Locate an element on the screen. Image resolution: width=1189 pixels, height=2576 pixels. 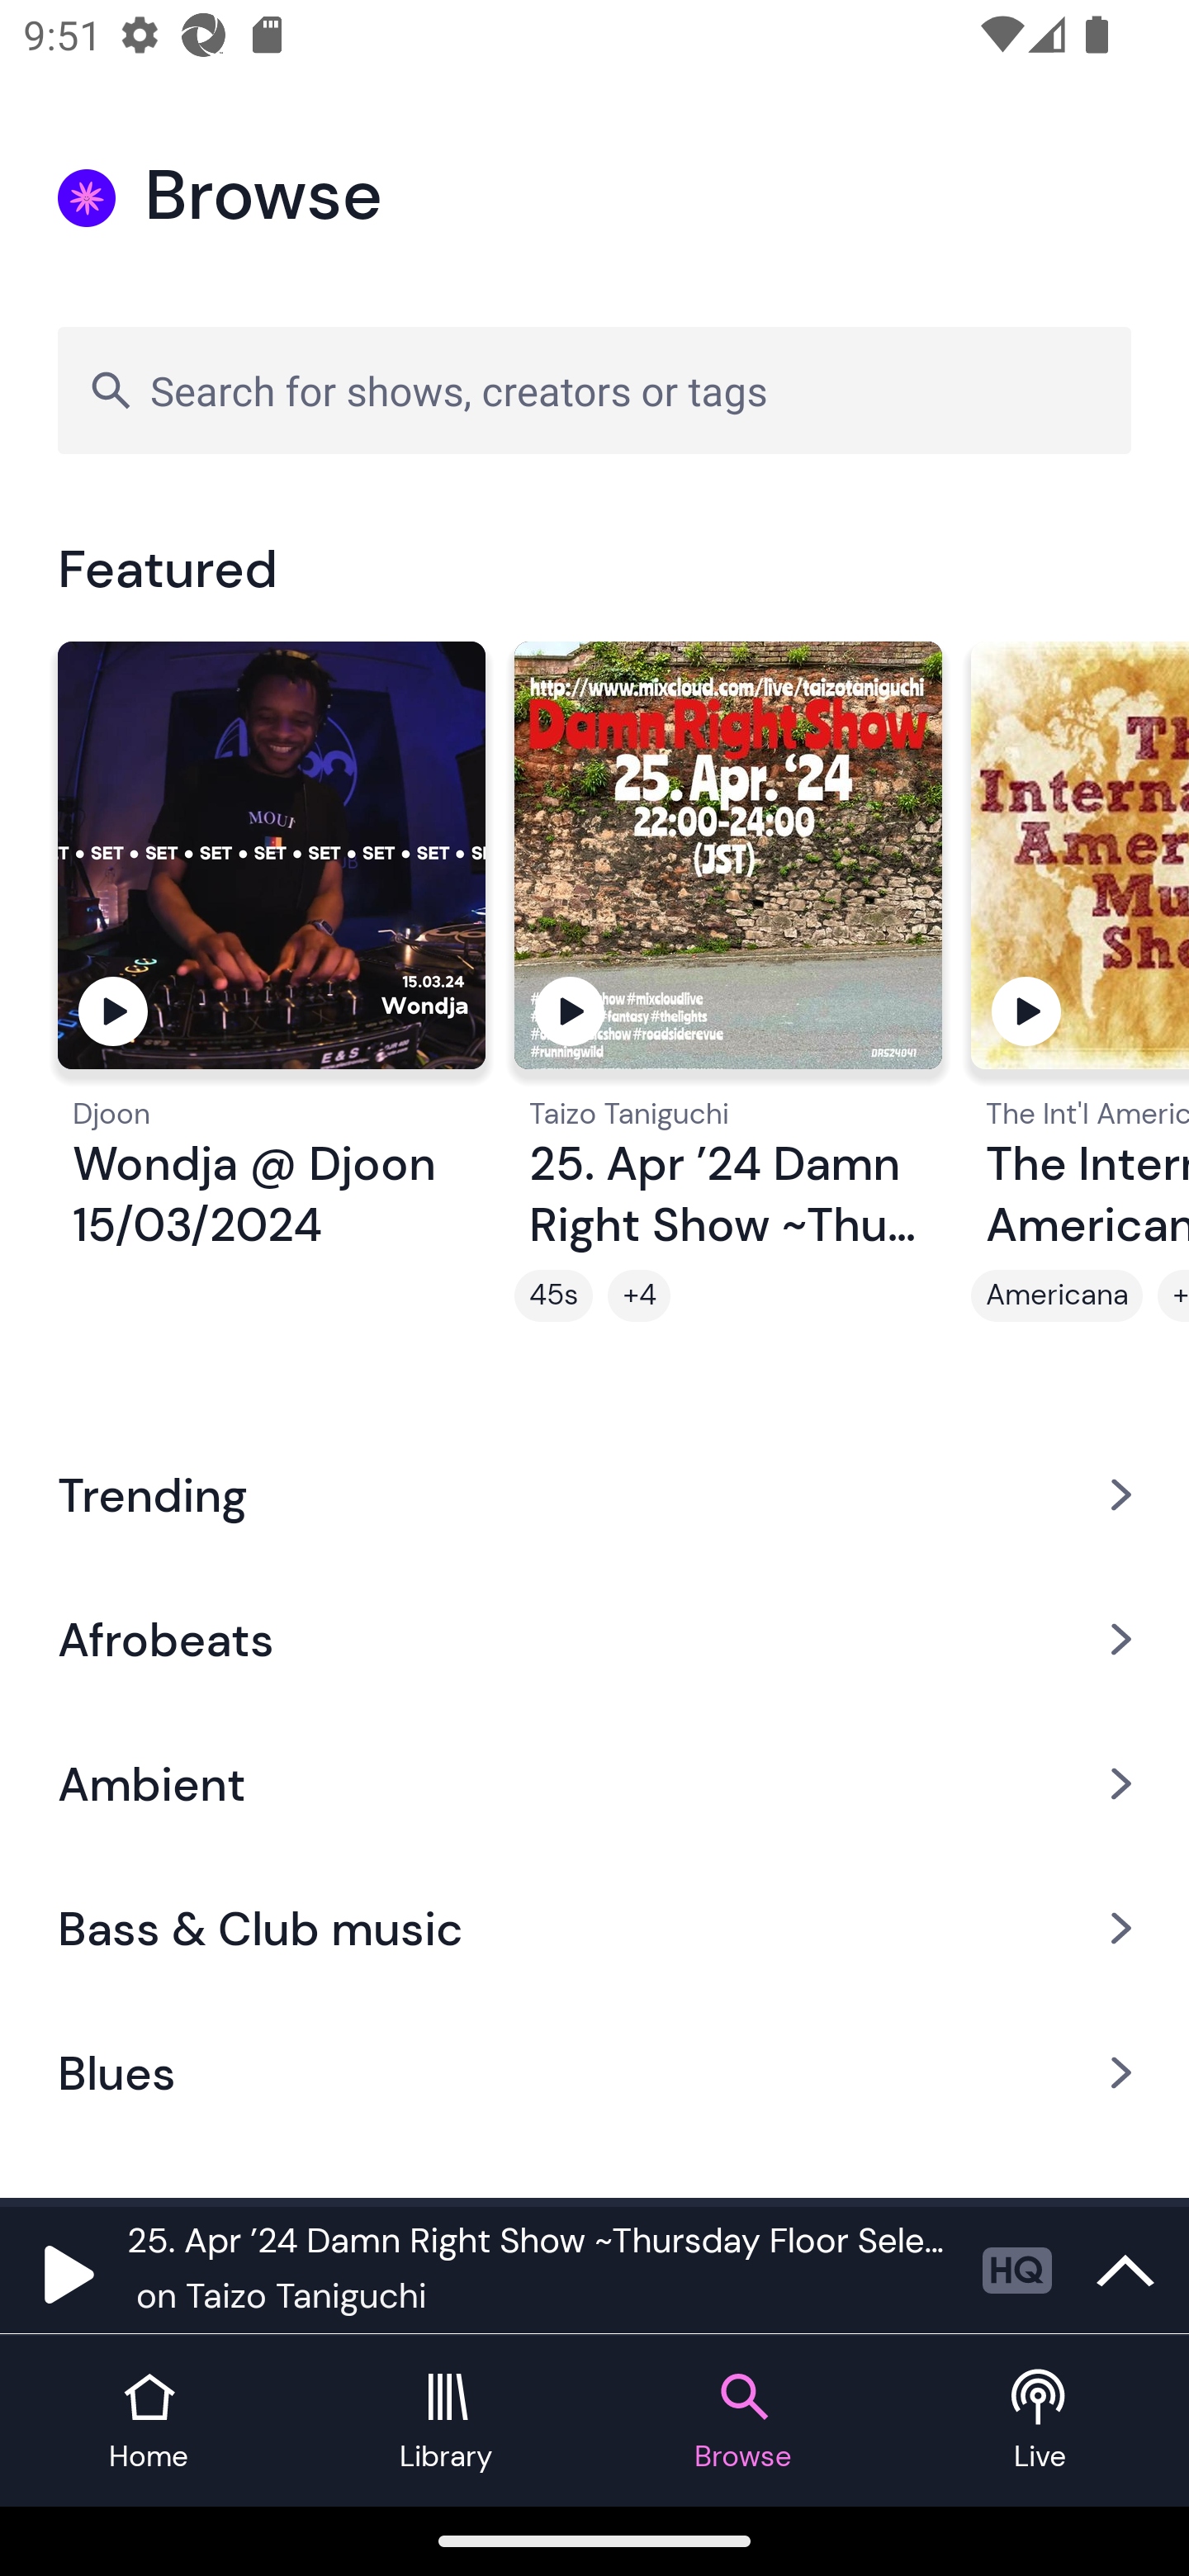
Bass & Club music is located at coordinates (594, 1929).